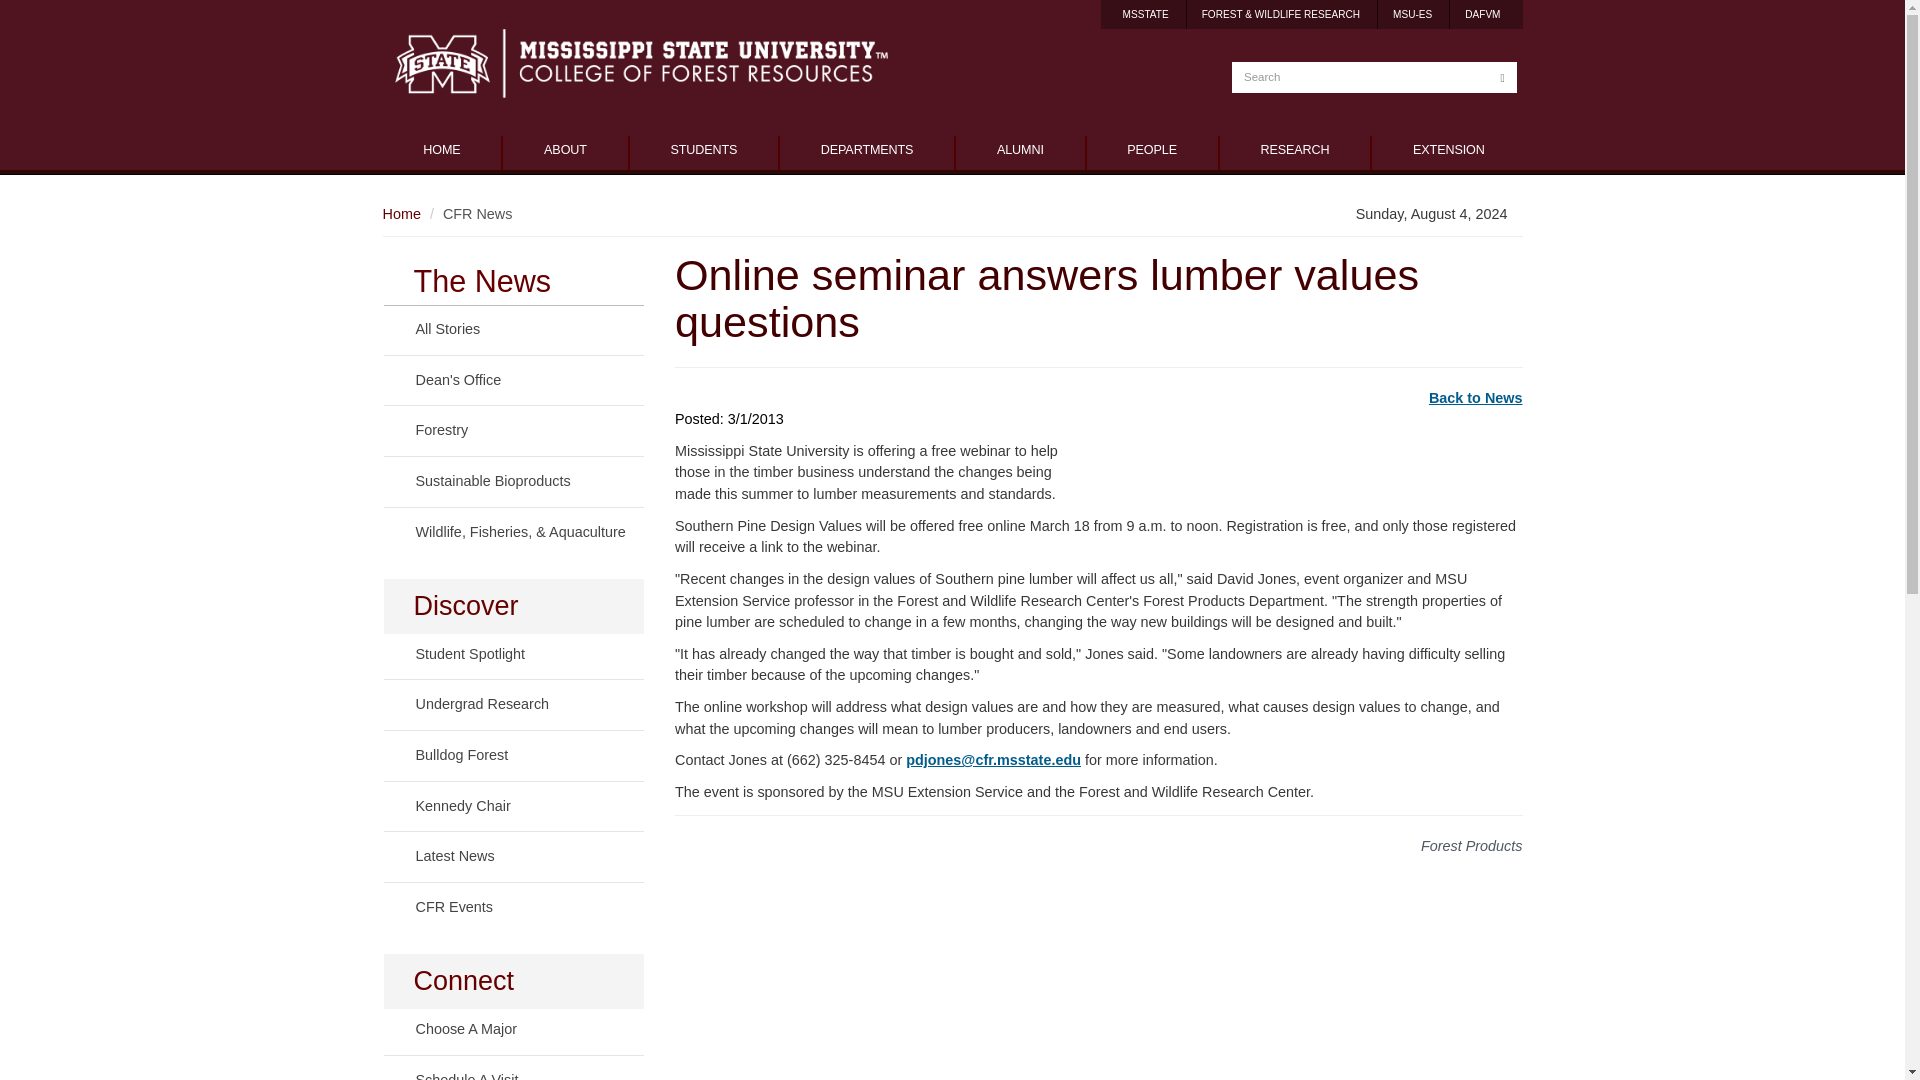 The image size is (1920, 1080). What do you see at coordinates (1412, 14) in the screenshot?
I see `Mississippi State Univeristy Extension Service` at bounding box center [1412, 14].